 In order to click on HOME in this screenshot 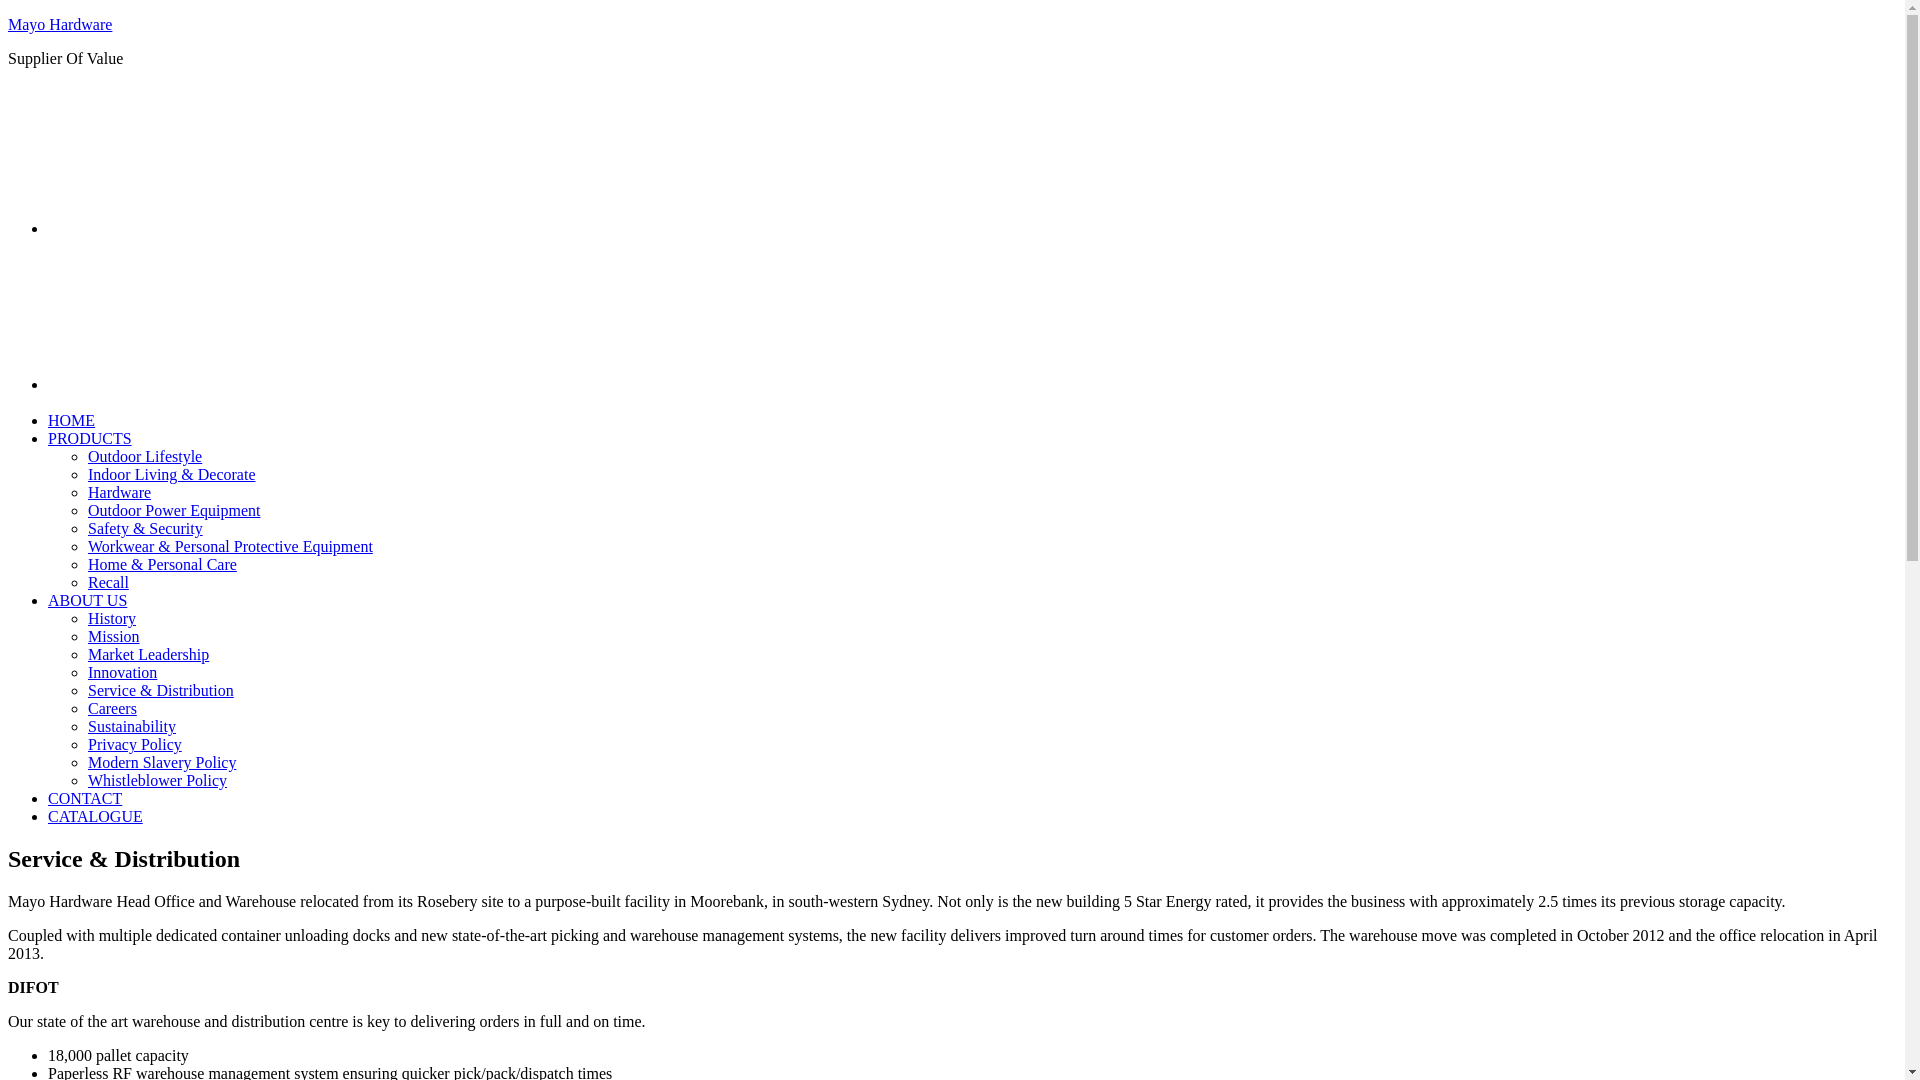, I will do `click(72, 420)`.